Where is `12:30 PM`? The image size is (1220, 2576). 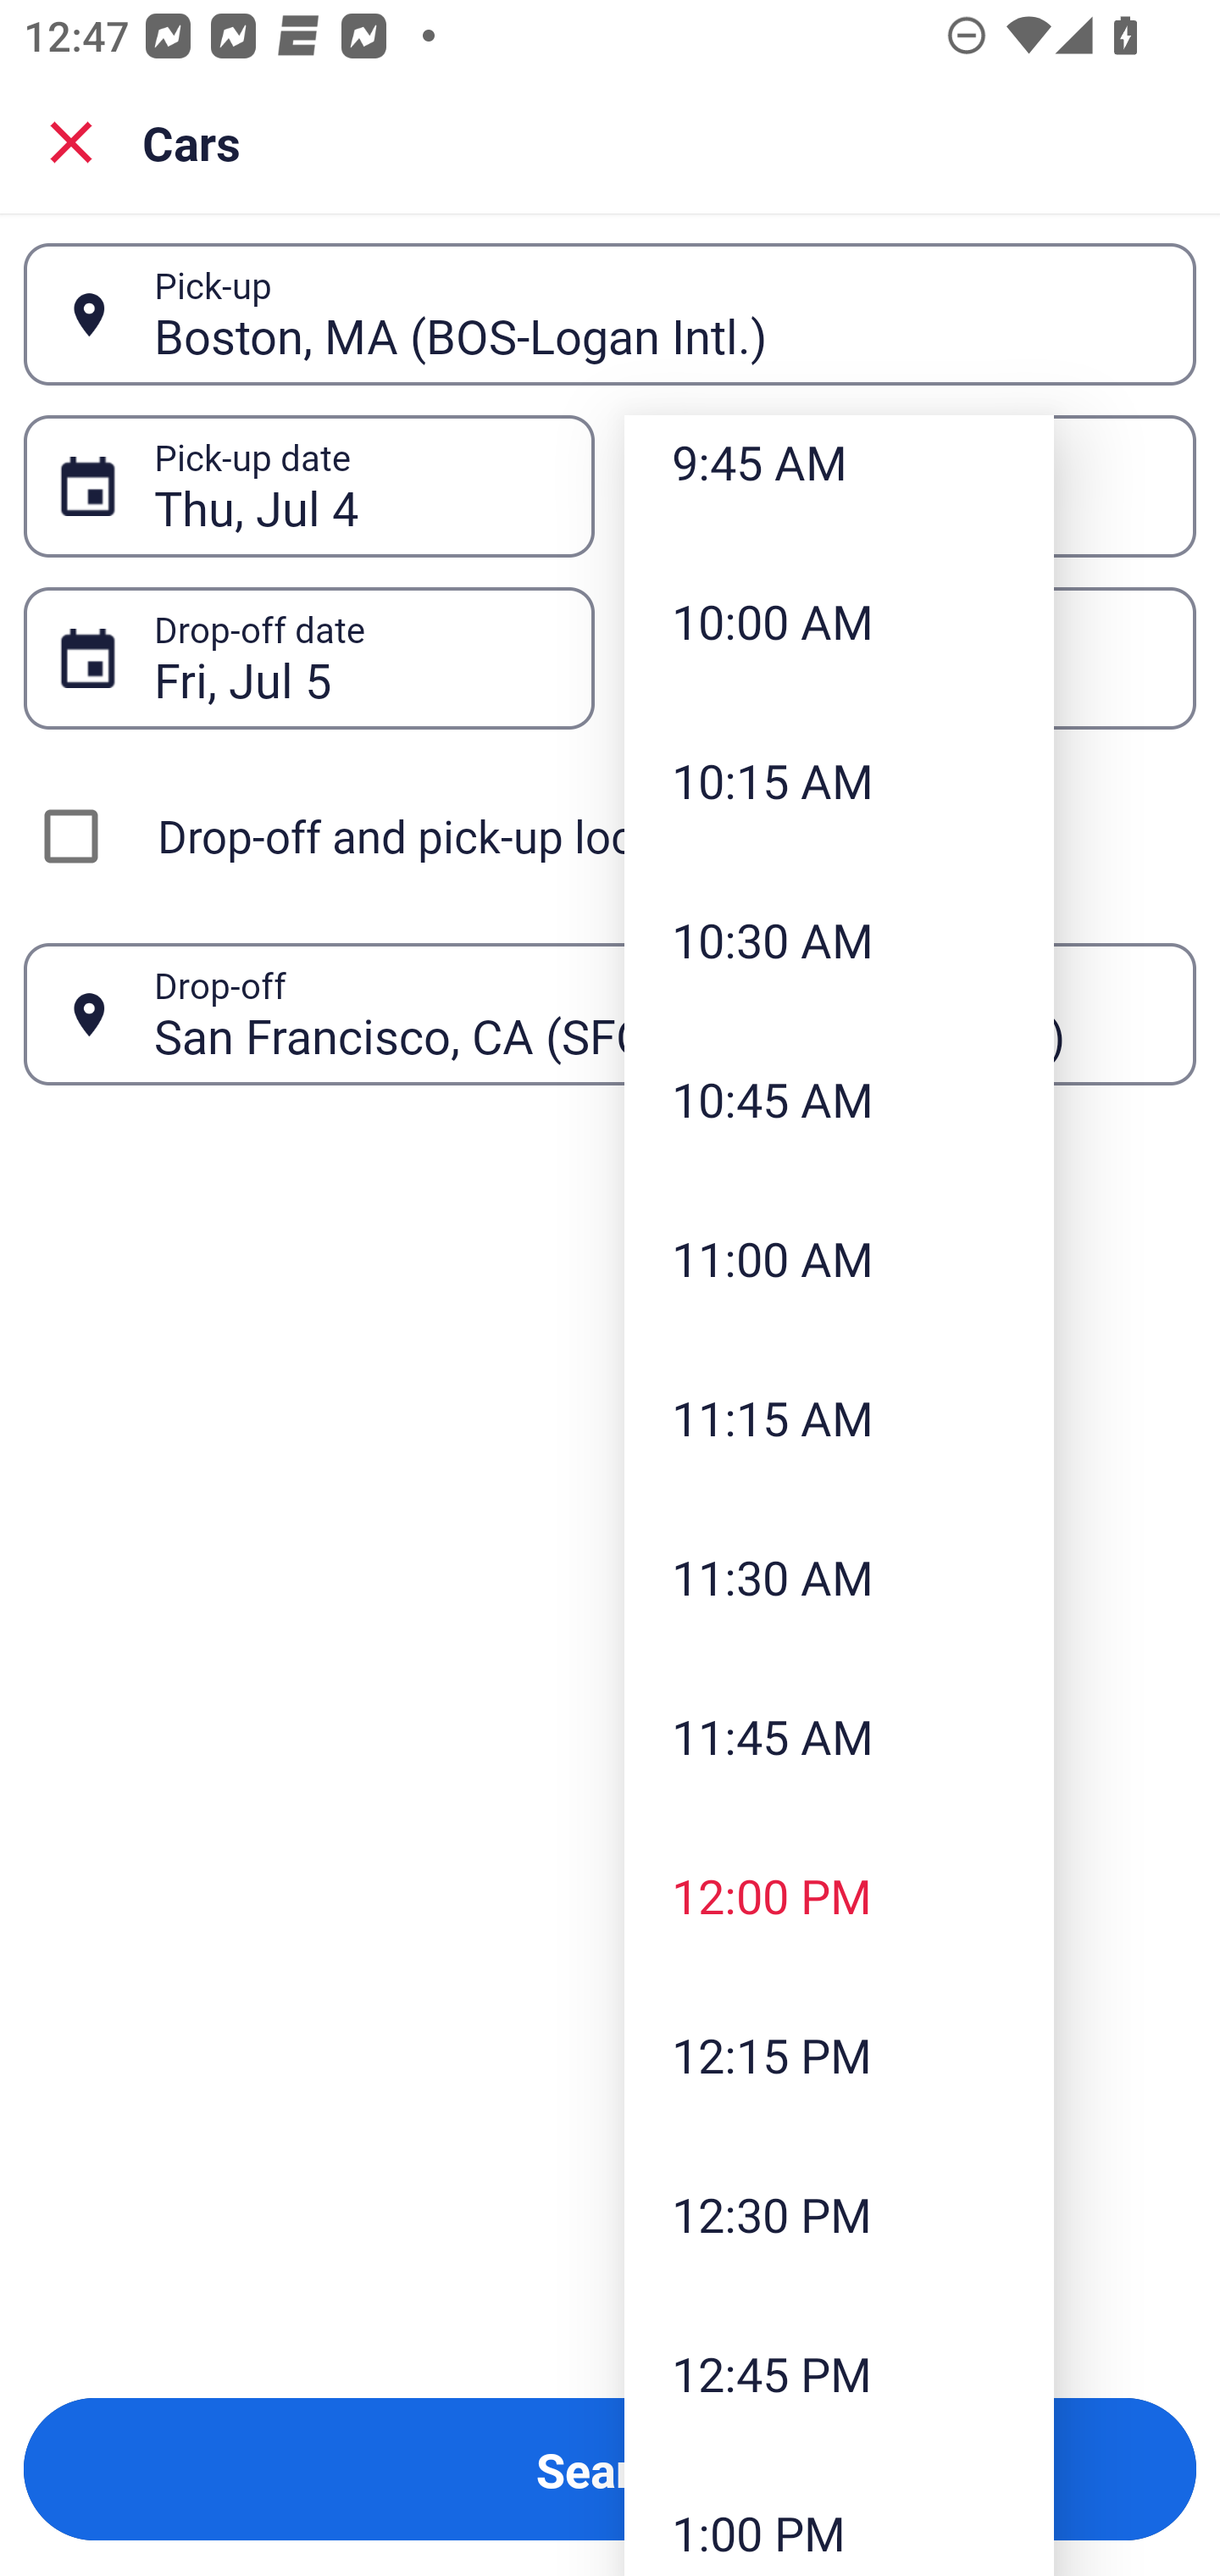 12:30 PM is located at coordinates (839, 2213).